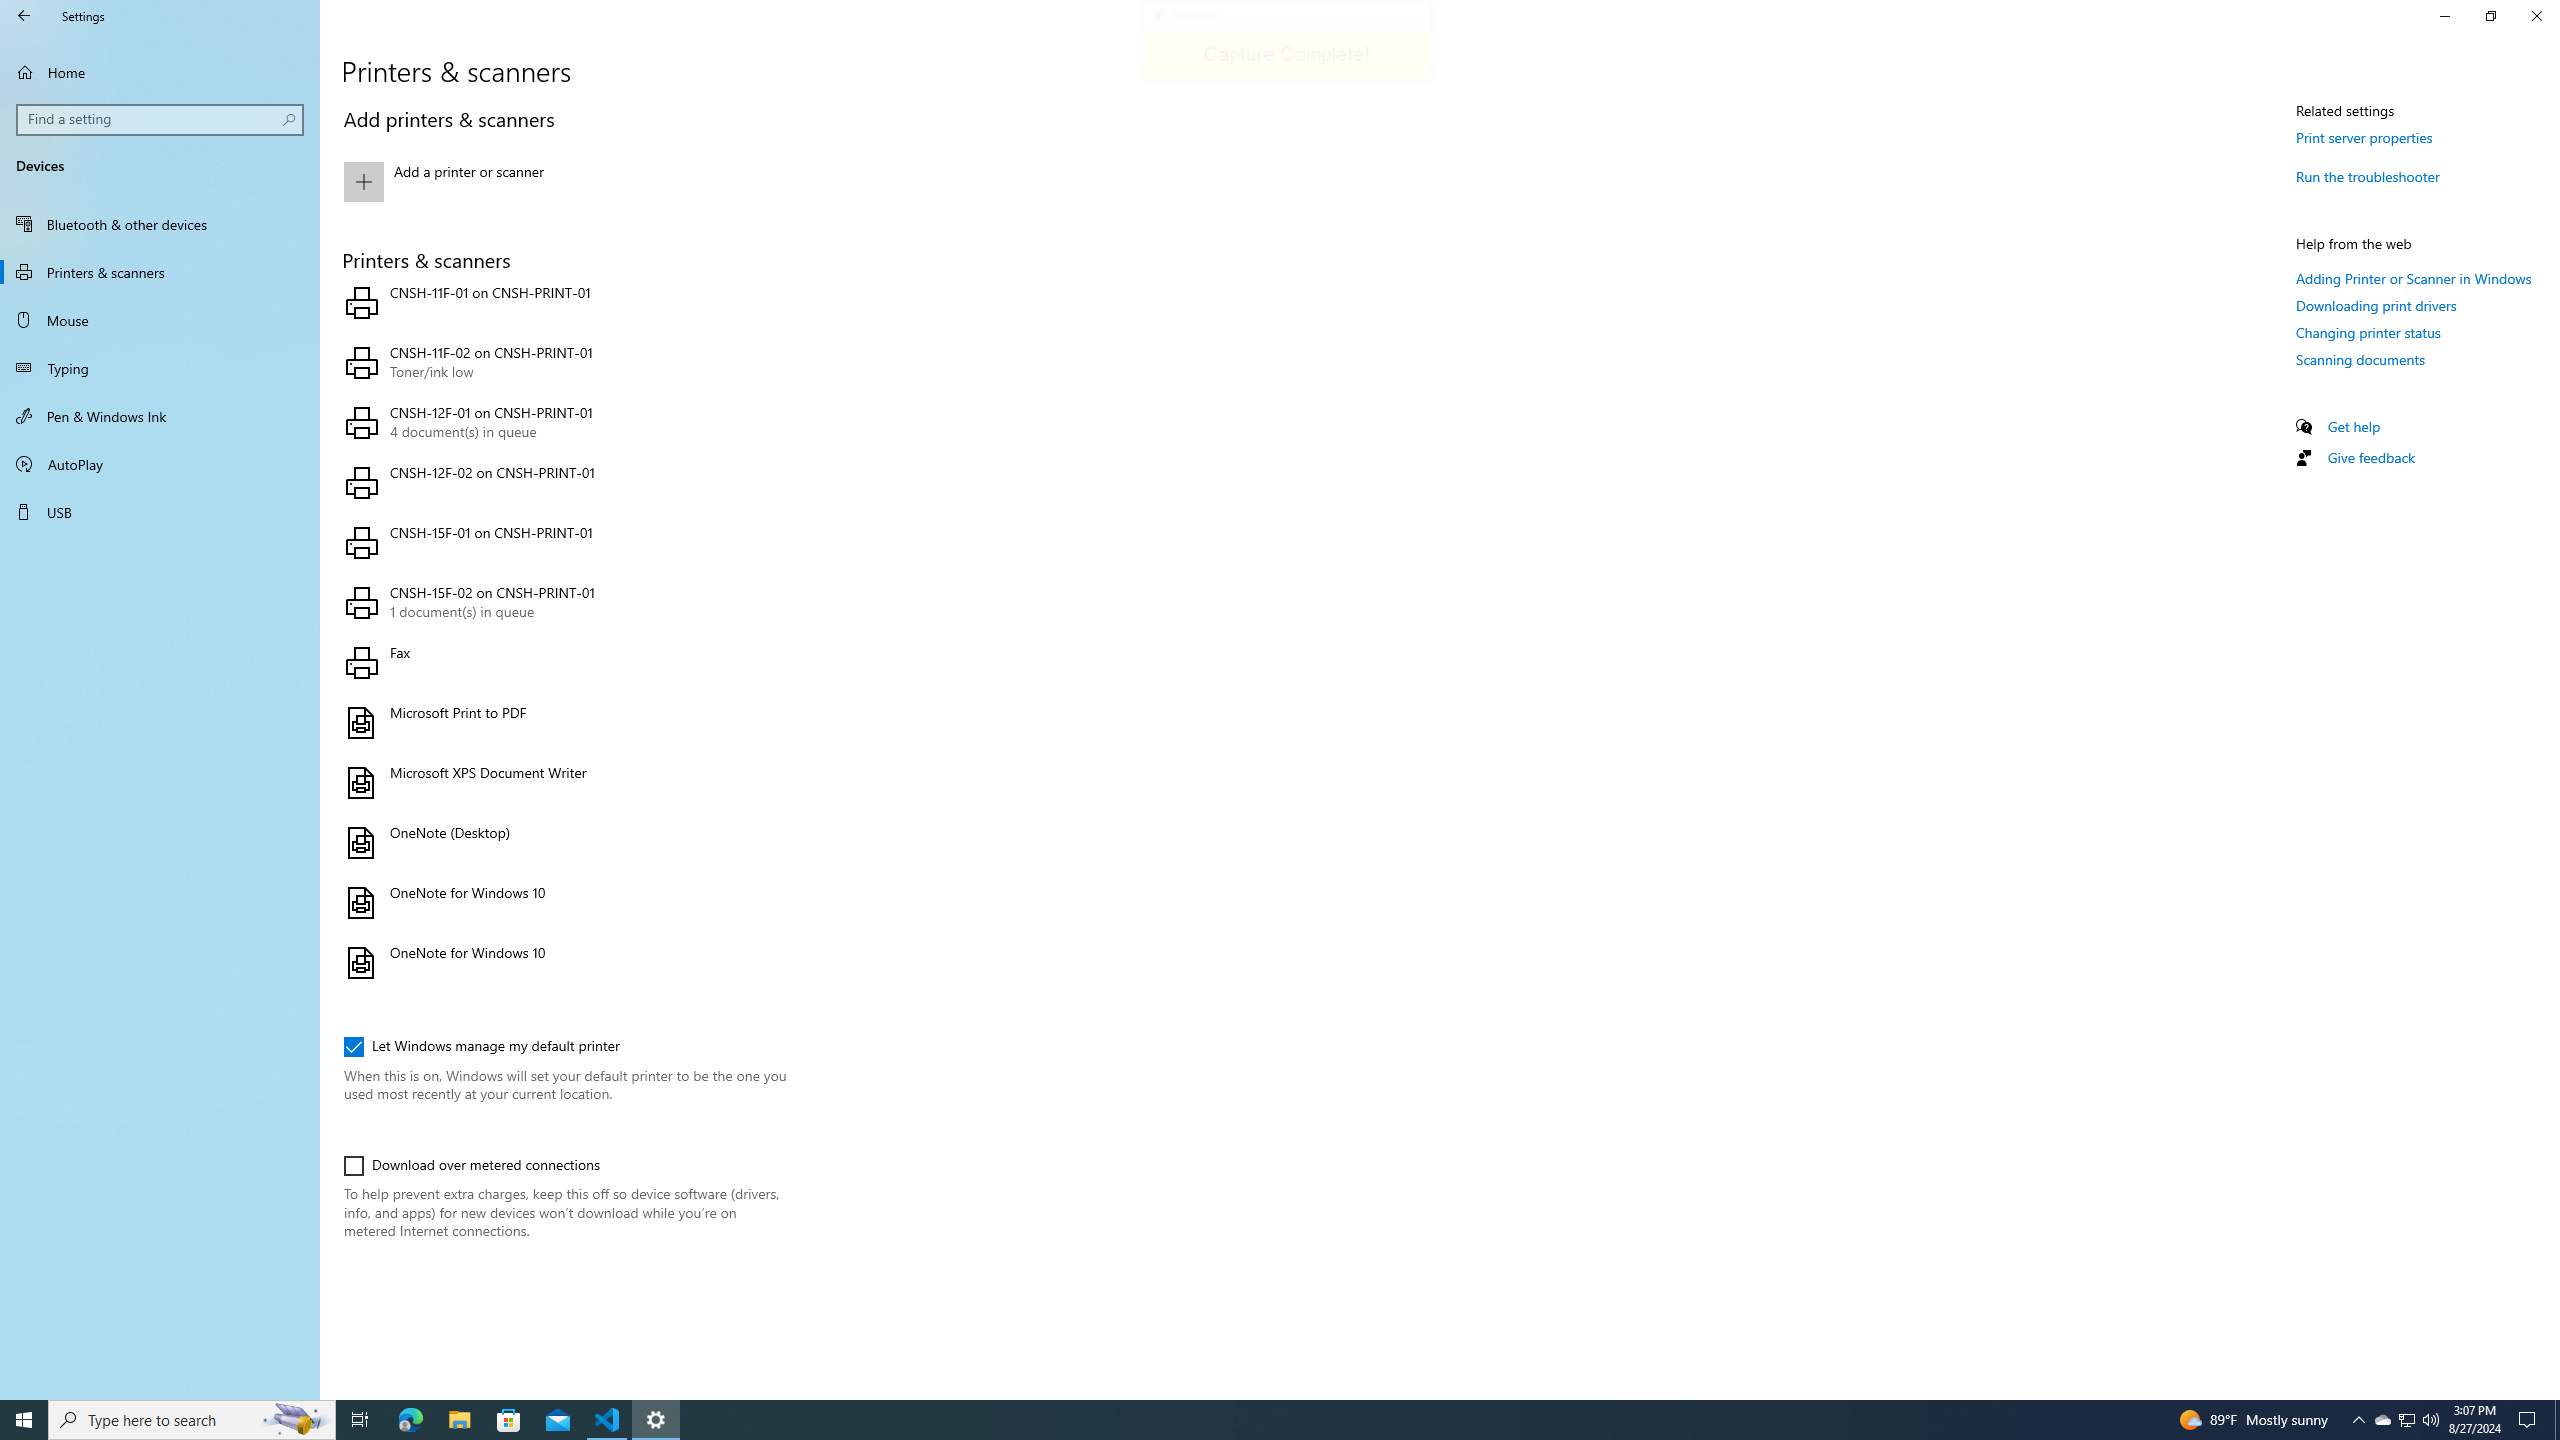 The image size is (2560, 1440). Describe the element at coordinates (562, 783) in the screenshot. I see `Microsoft XPS Document Writer` at that location.